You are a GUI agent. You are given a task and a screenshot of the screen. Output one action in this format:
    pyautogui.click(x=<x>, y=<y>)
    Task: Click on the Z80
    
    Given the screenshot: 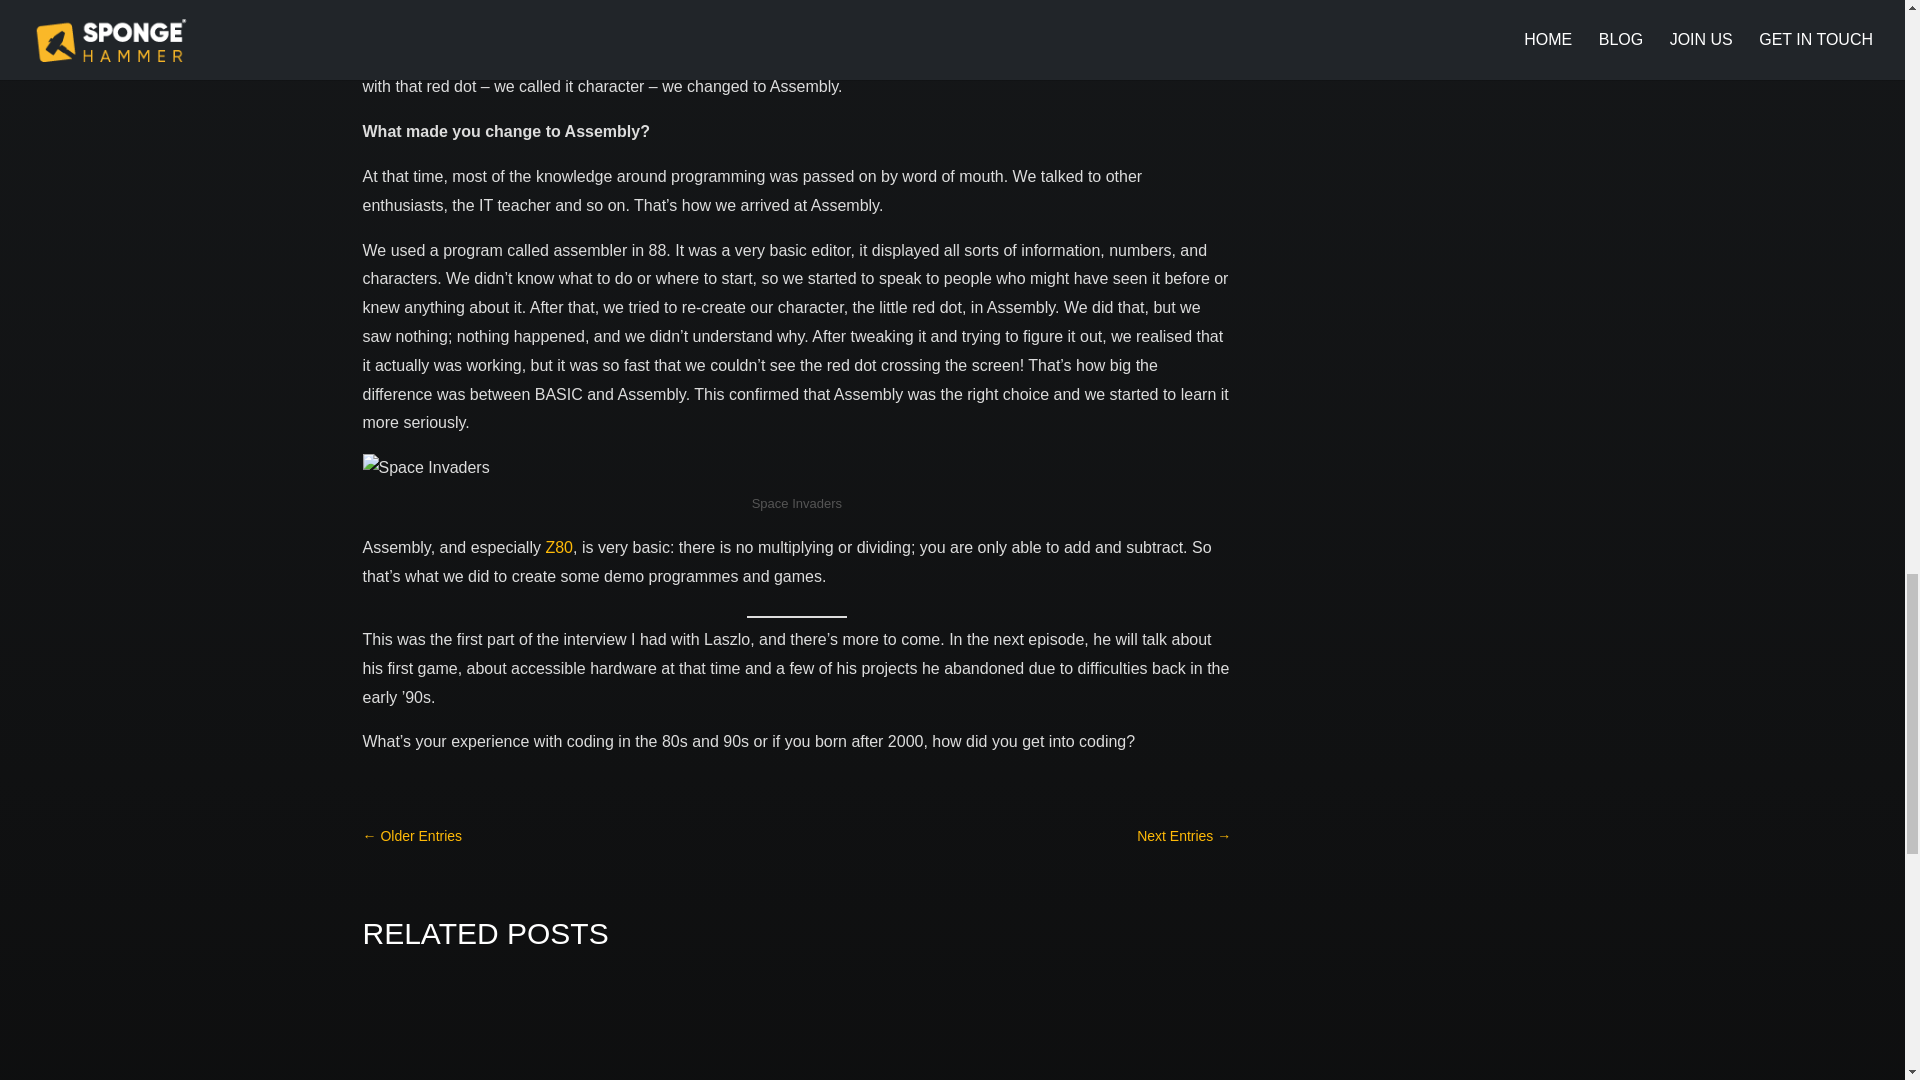 What is the action you would take?
    pyautogui.click(x=558, y=547)
    